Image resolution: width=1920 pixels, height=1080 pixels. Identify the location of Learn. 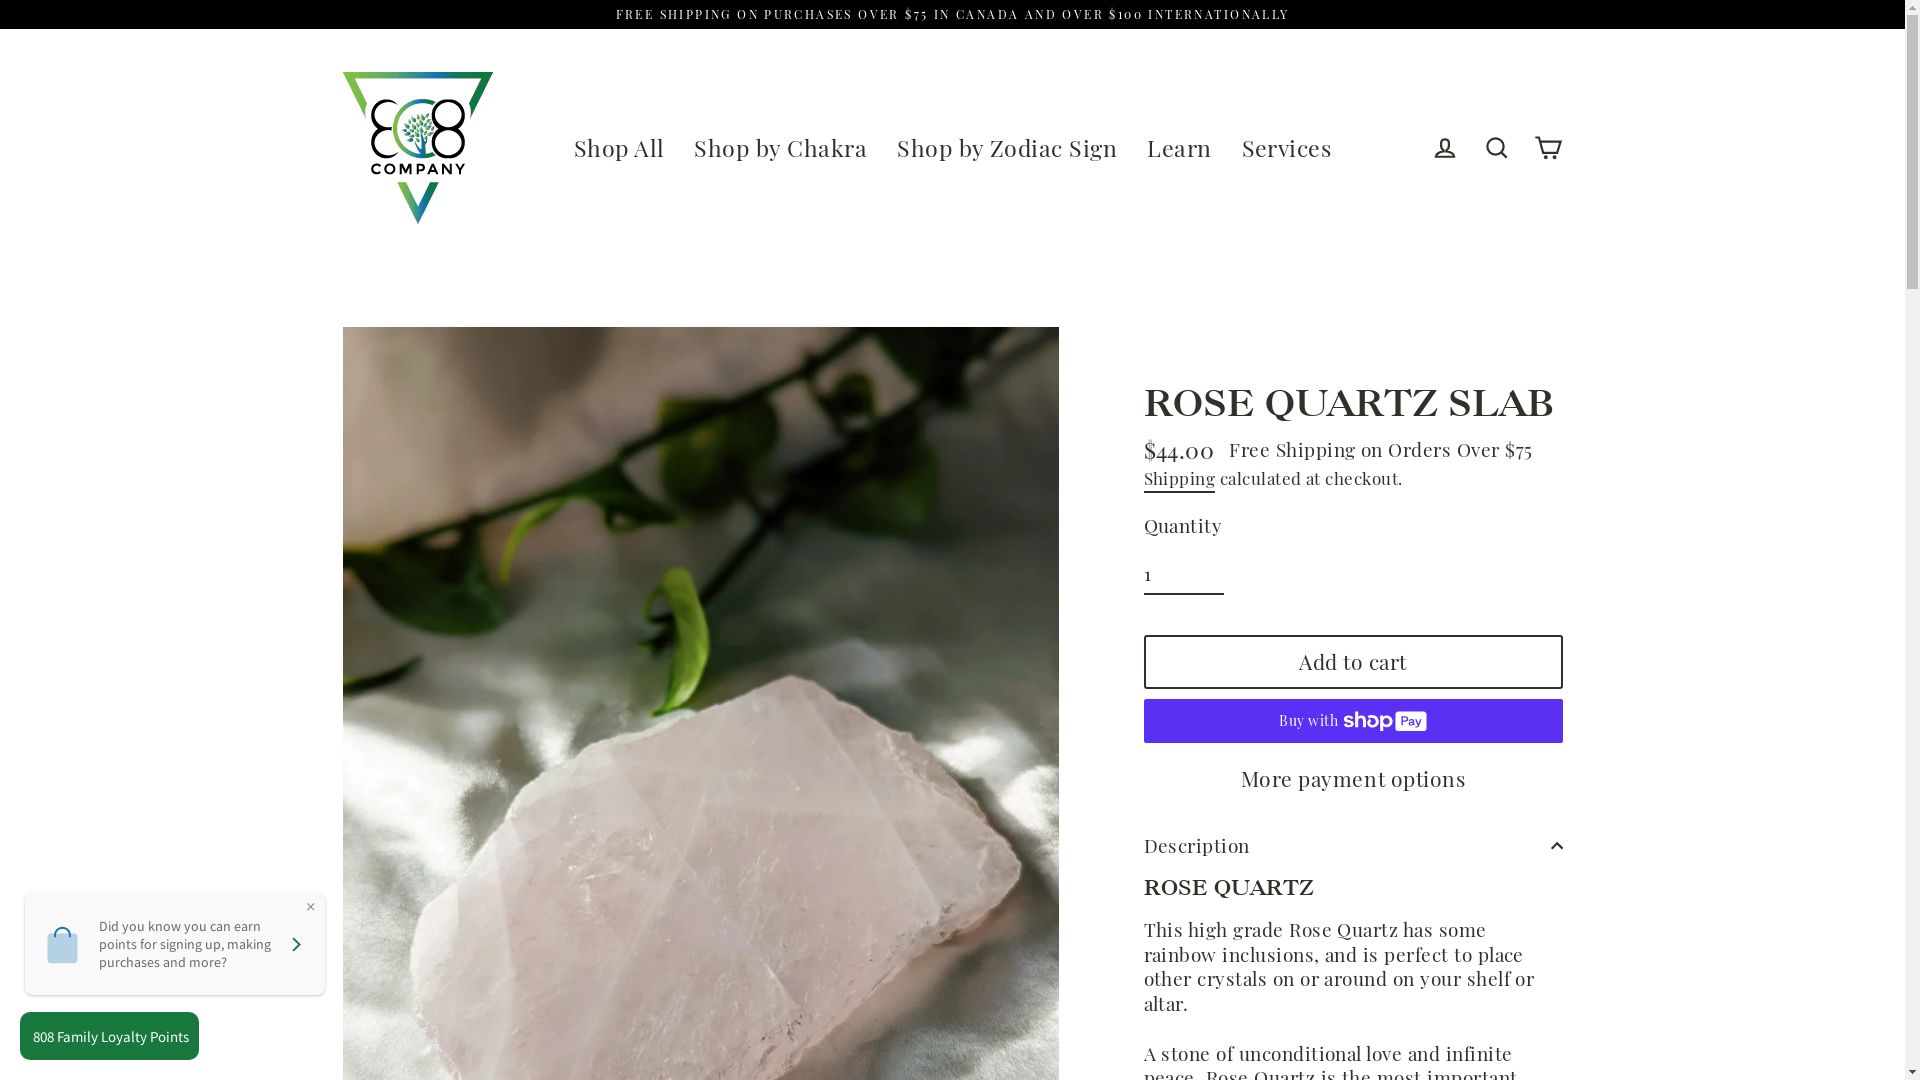
(1179, 148).